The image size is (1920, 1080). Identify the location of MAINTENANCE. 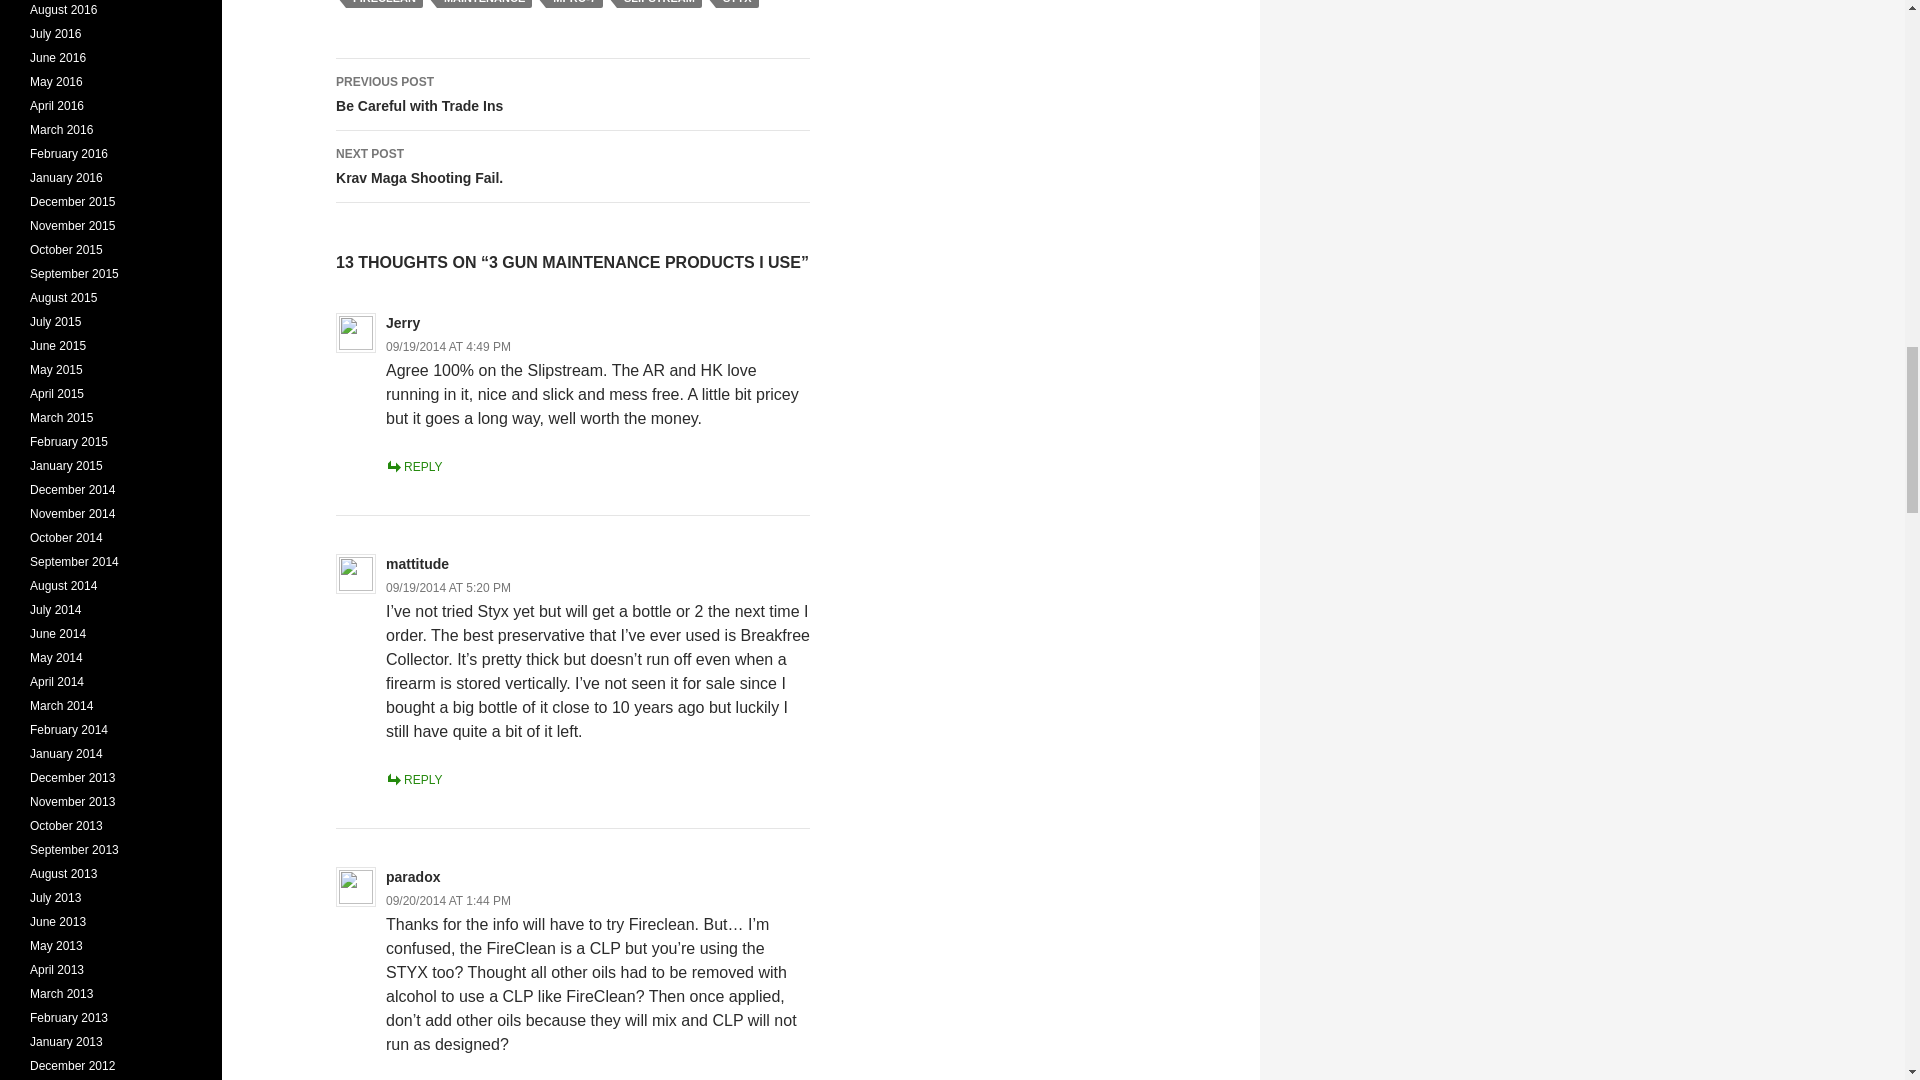
(484, 4).